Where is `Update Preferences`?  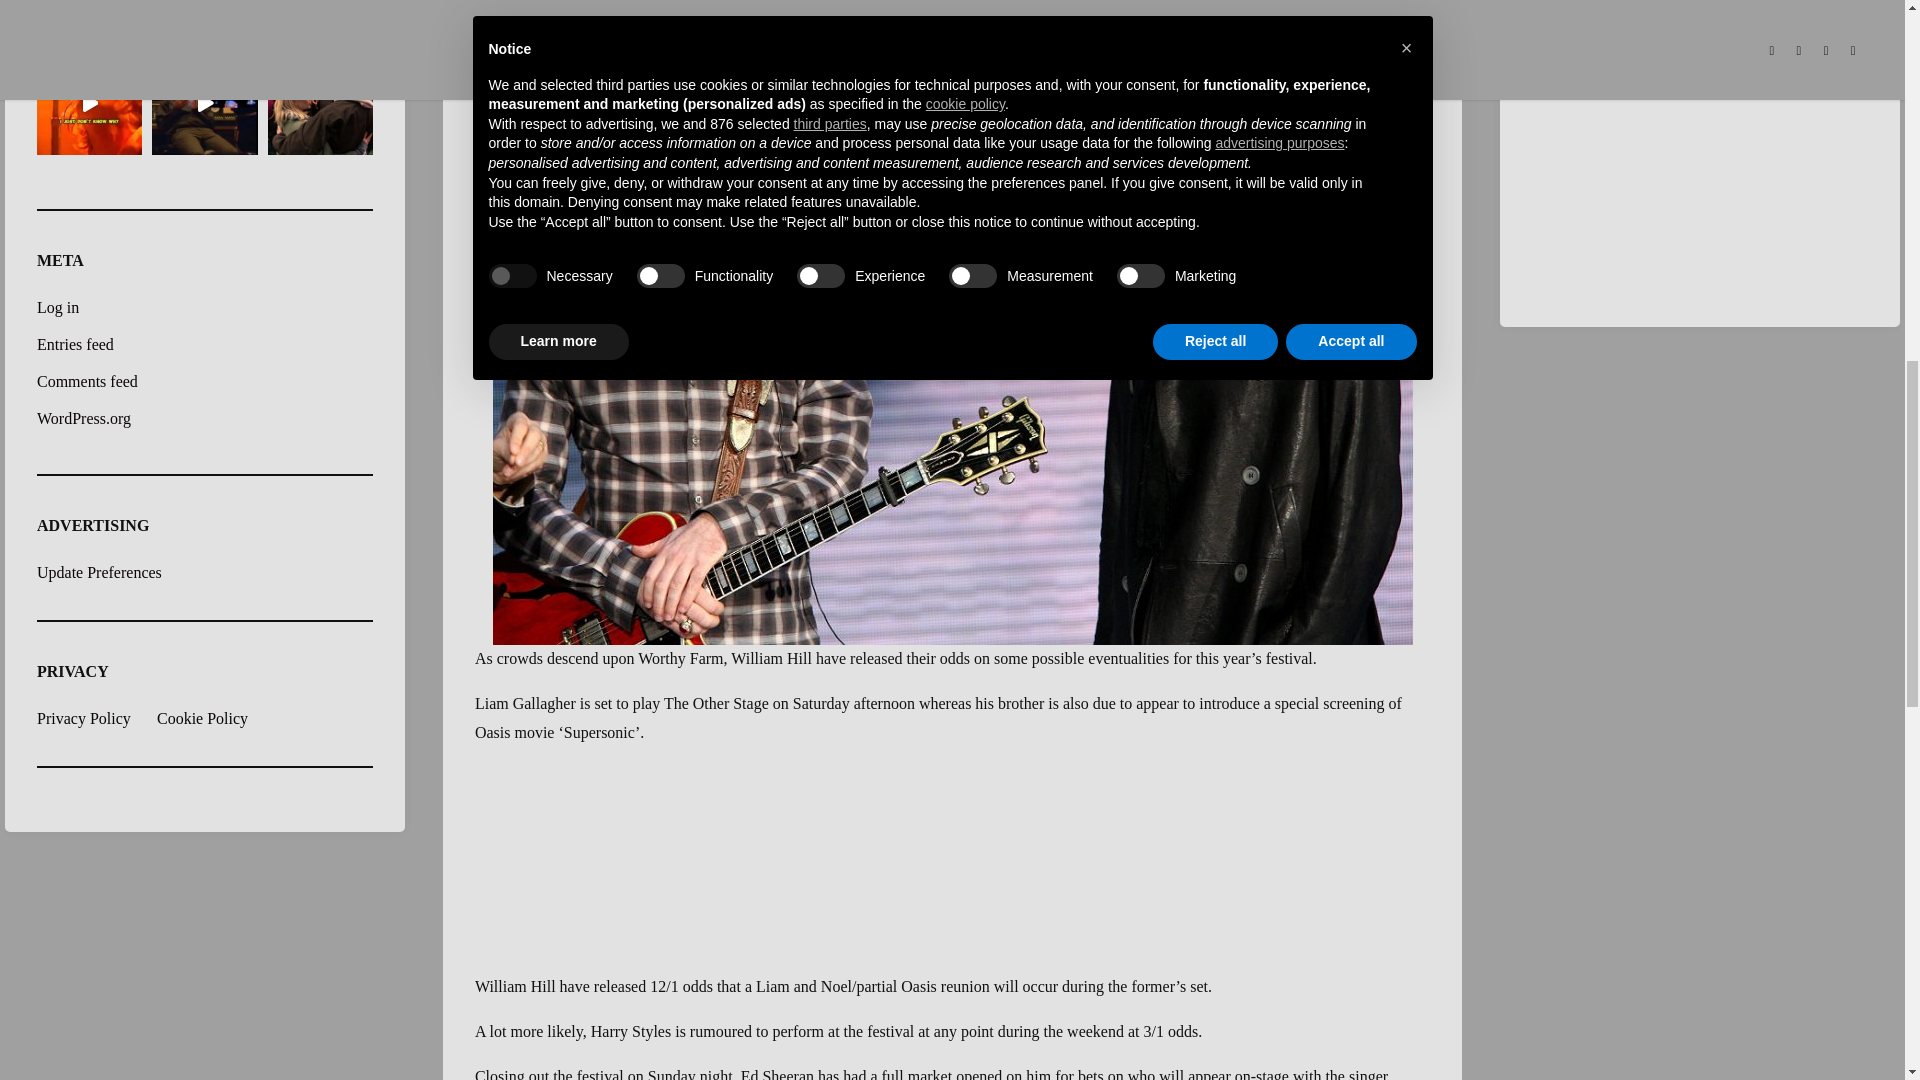
Update Preferences is located at coordinates (98, 572).